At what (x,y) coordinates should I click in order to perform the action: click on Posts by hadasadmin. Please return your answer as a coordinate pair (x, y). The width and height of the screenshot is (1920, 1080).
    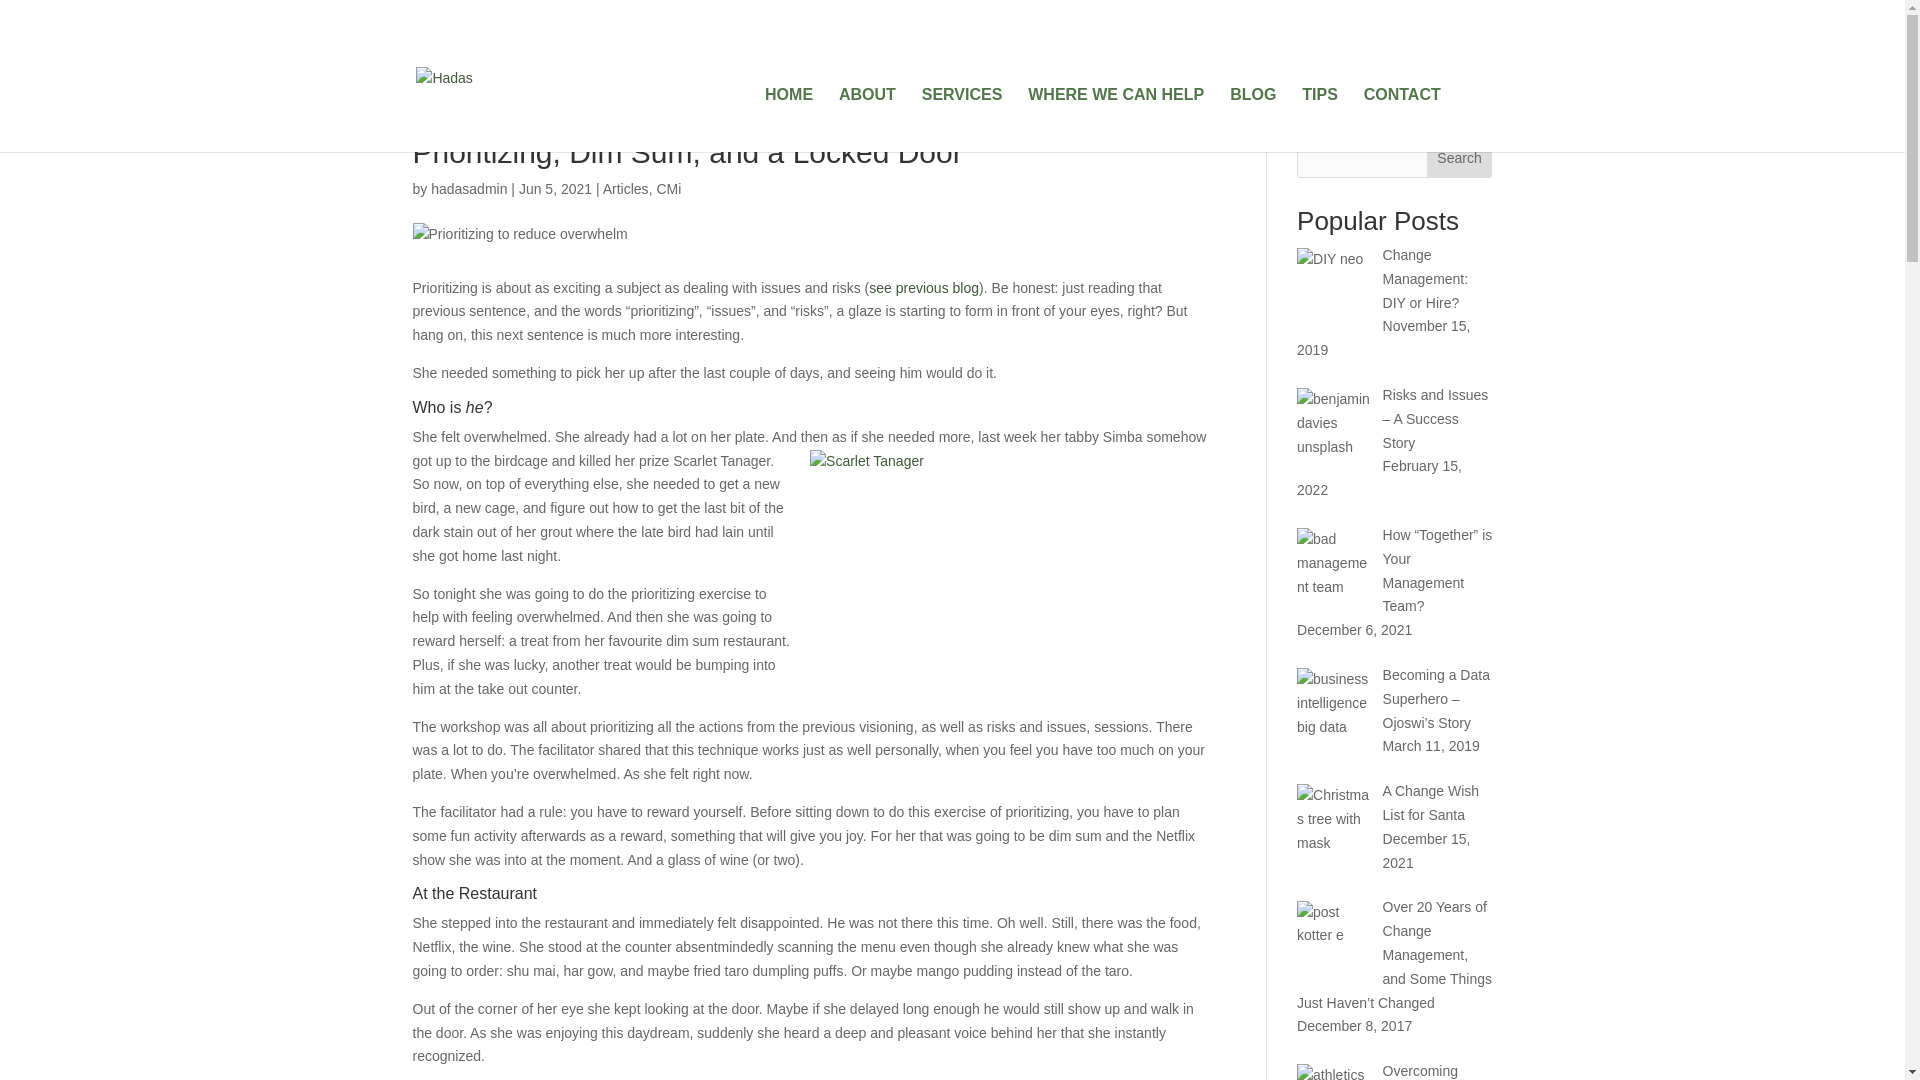
    Looking at the image, I should click on (468, 188).